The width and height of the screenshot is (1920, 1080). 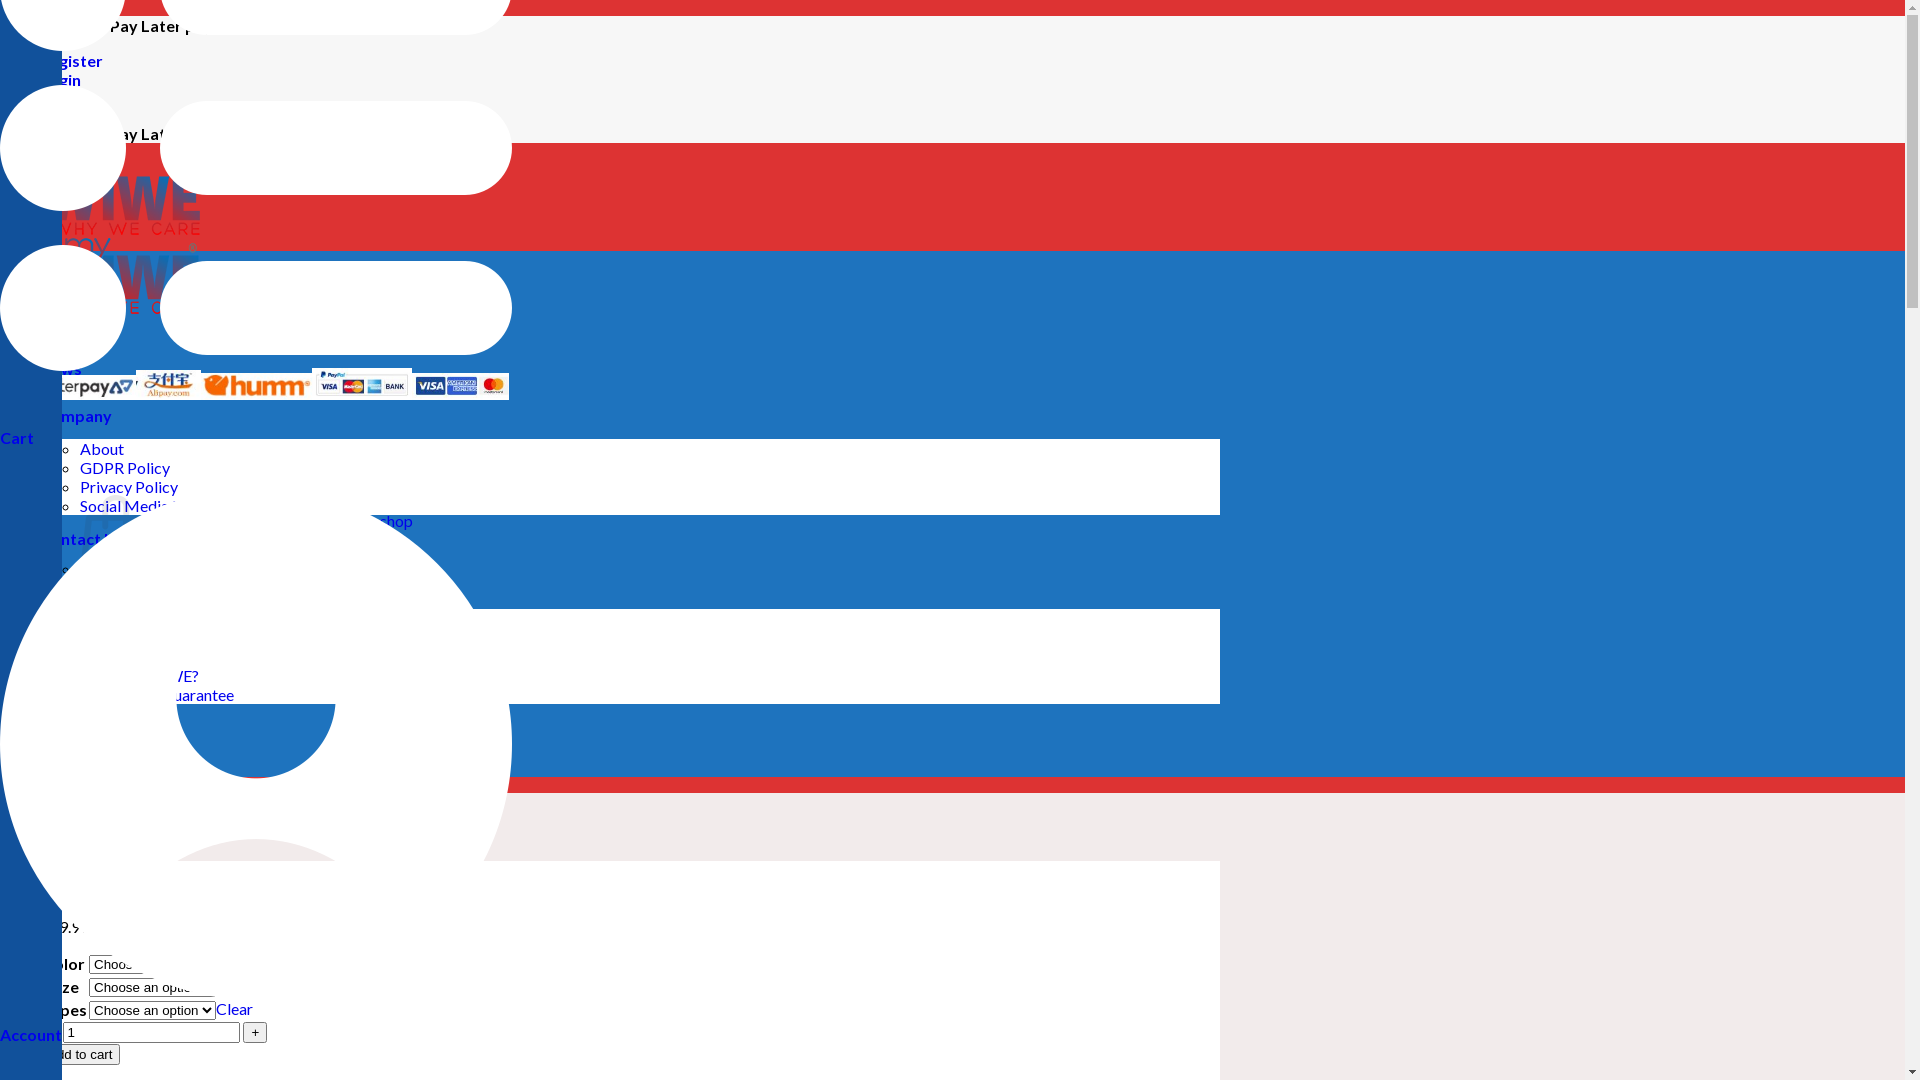 I want to click on Warranty & Guarantee, so click(x=157, y=694).